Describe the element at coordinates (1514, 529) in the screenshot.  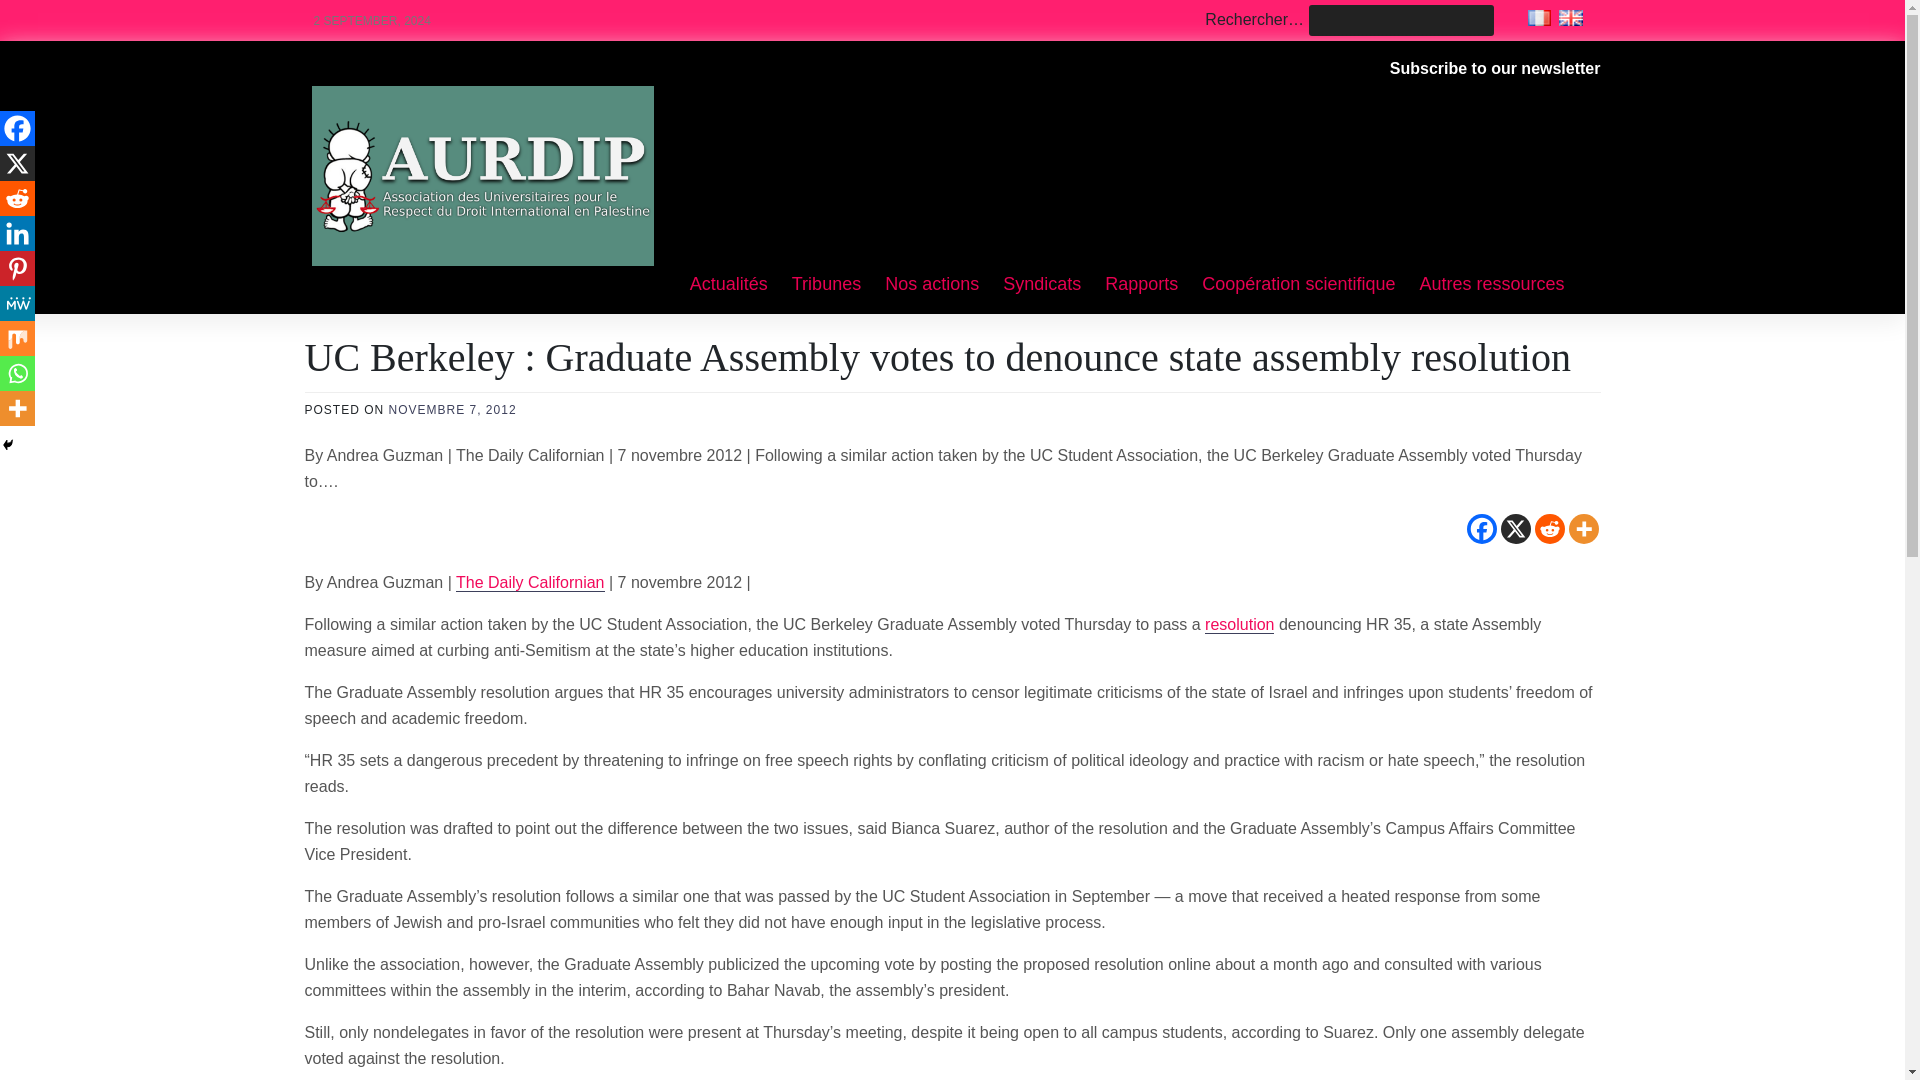
I see `X` at that location.